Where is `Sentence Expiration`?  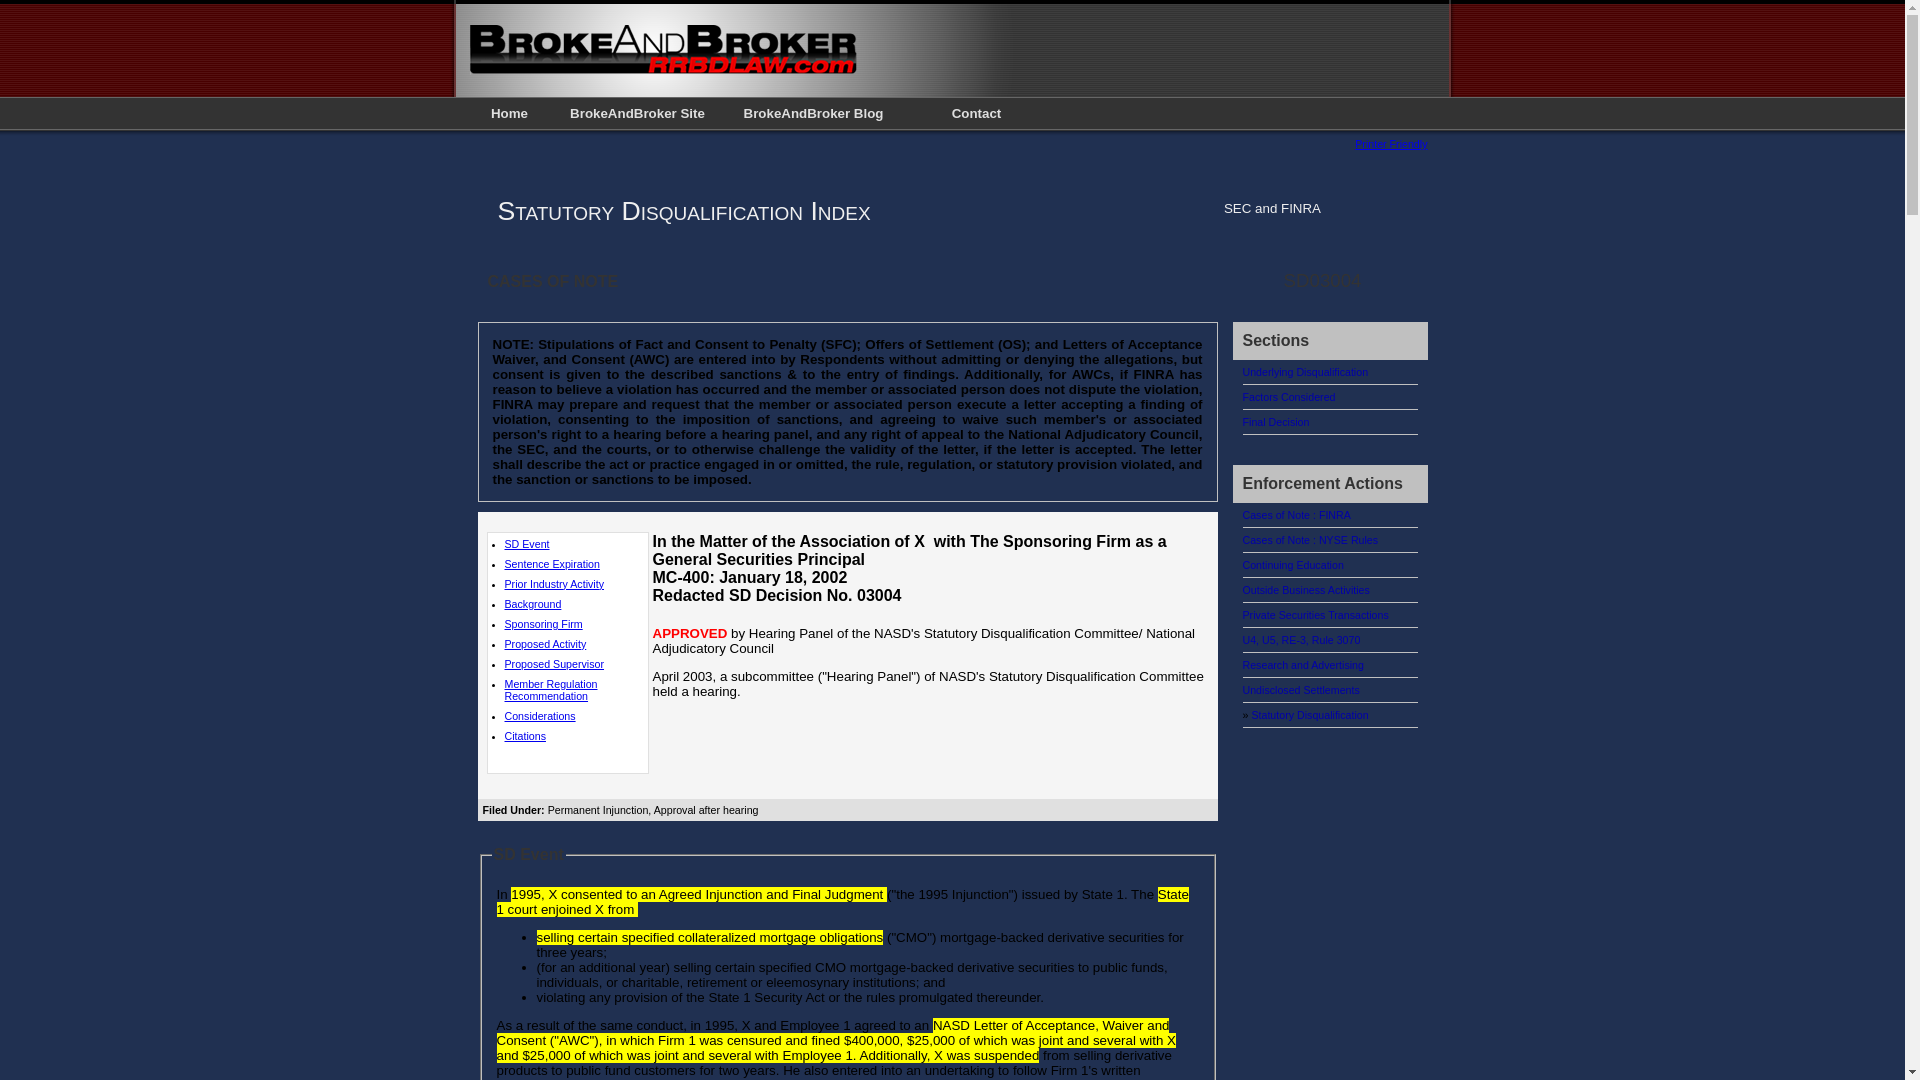 Sentence Expiration is located at coordinates (551, 564).